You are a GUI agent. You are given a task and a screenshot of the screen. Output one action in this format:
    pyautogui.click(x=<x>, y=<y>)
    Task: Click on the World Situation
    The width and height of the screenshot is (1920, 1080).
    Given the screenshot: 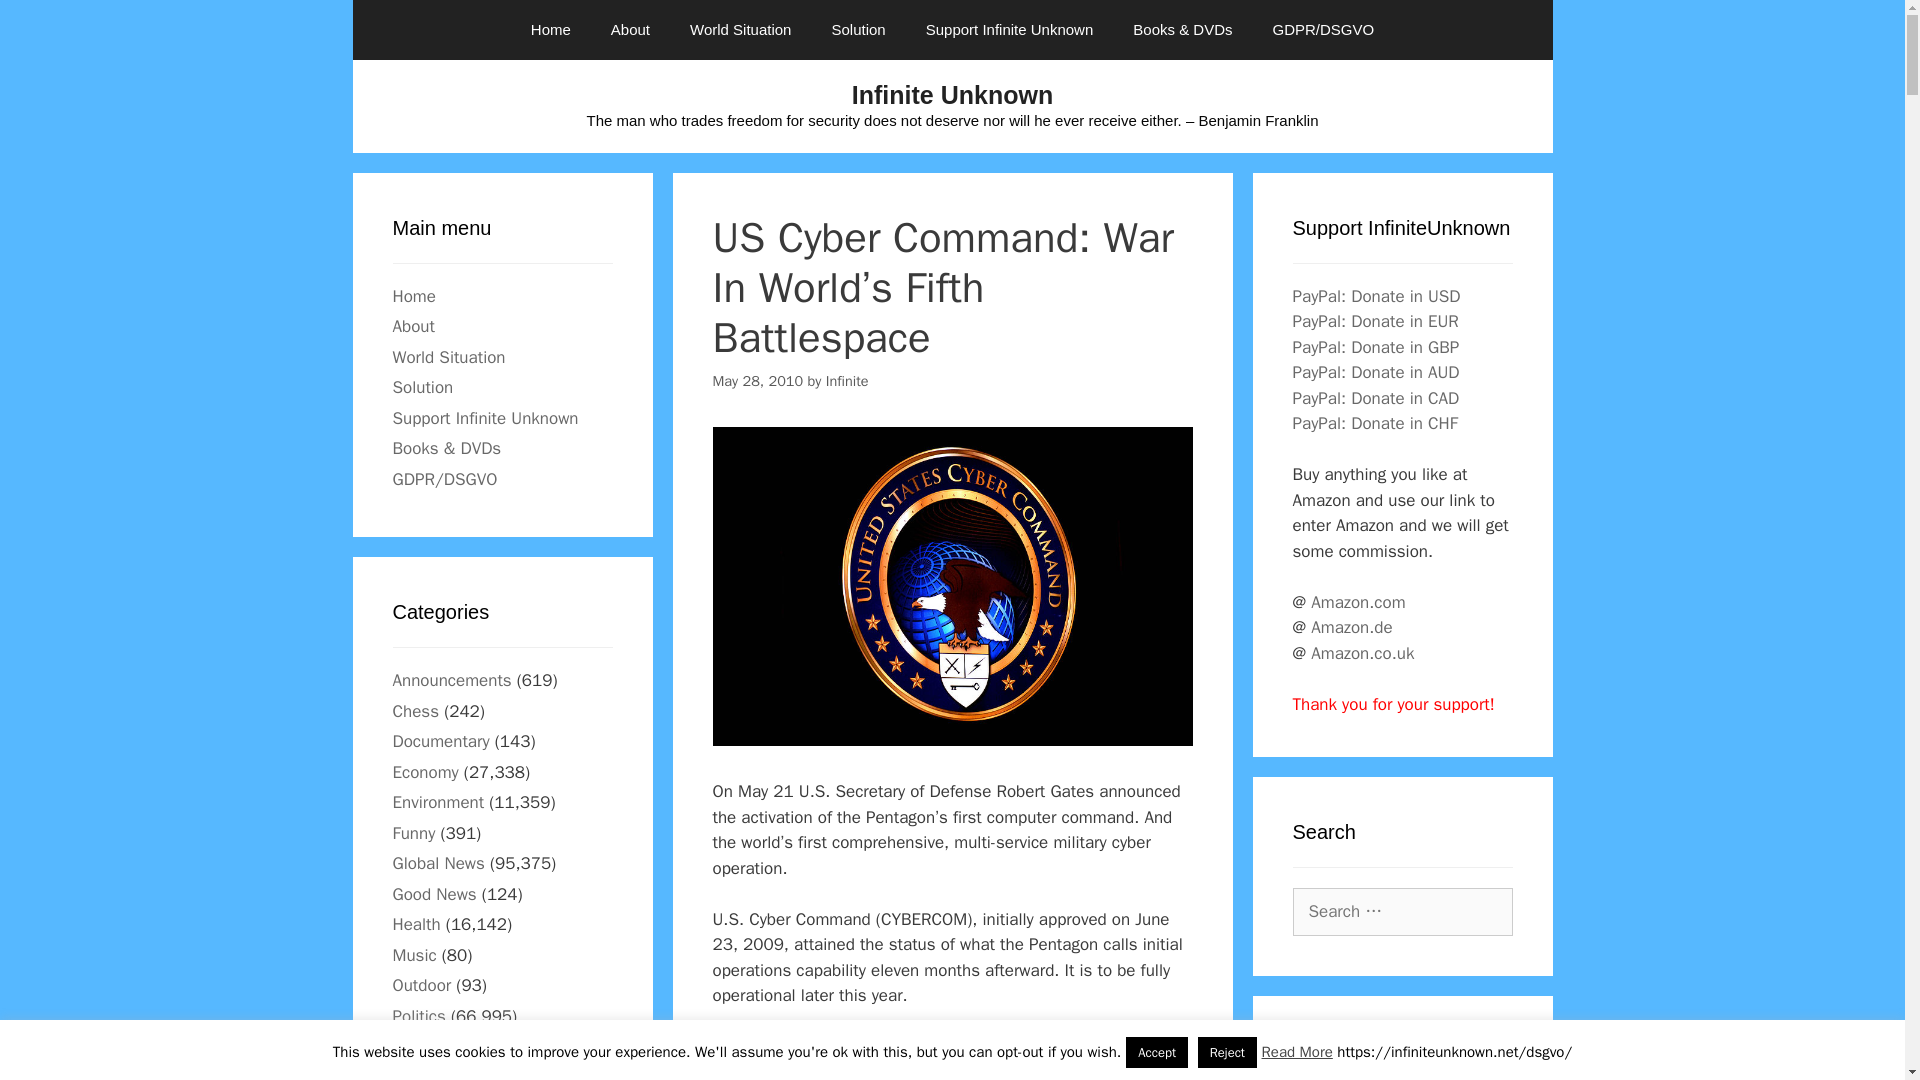 What is the action you would take?
    pyautogui.click(x=740, y=30)
    